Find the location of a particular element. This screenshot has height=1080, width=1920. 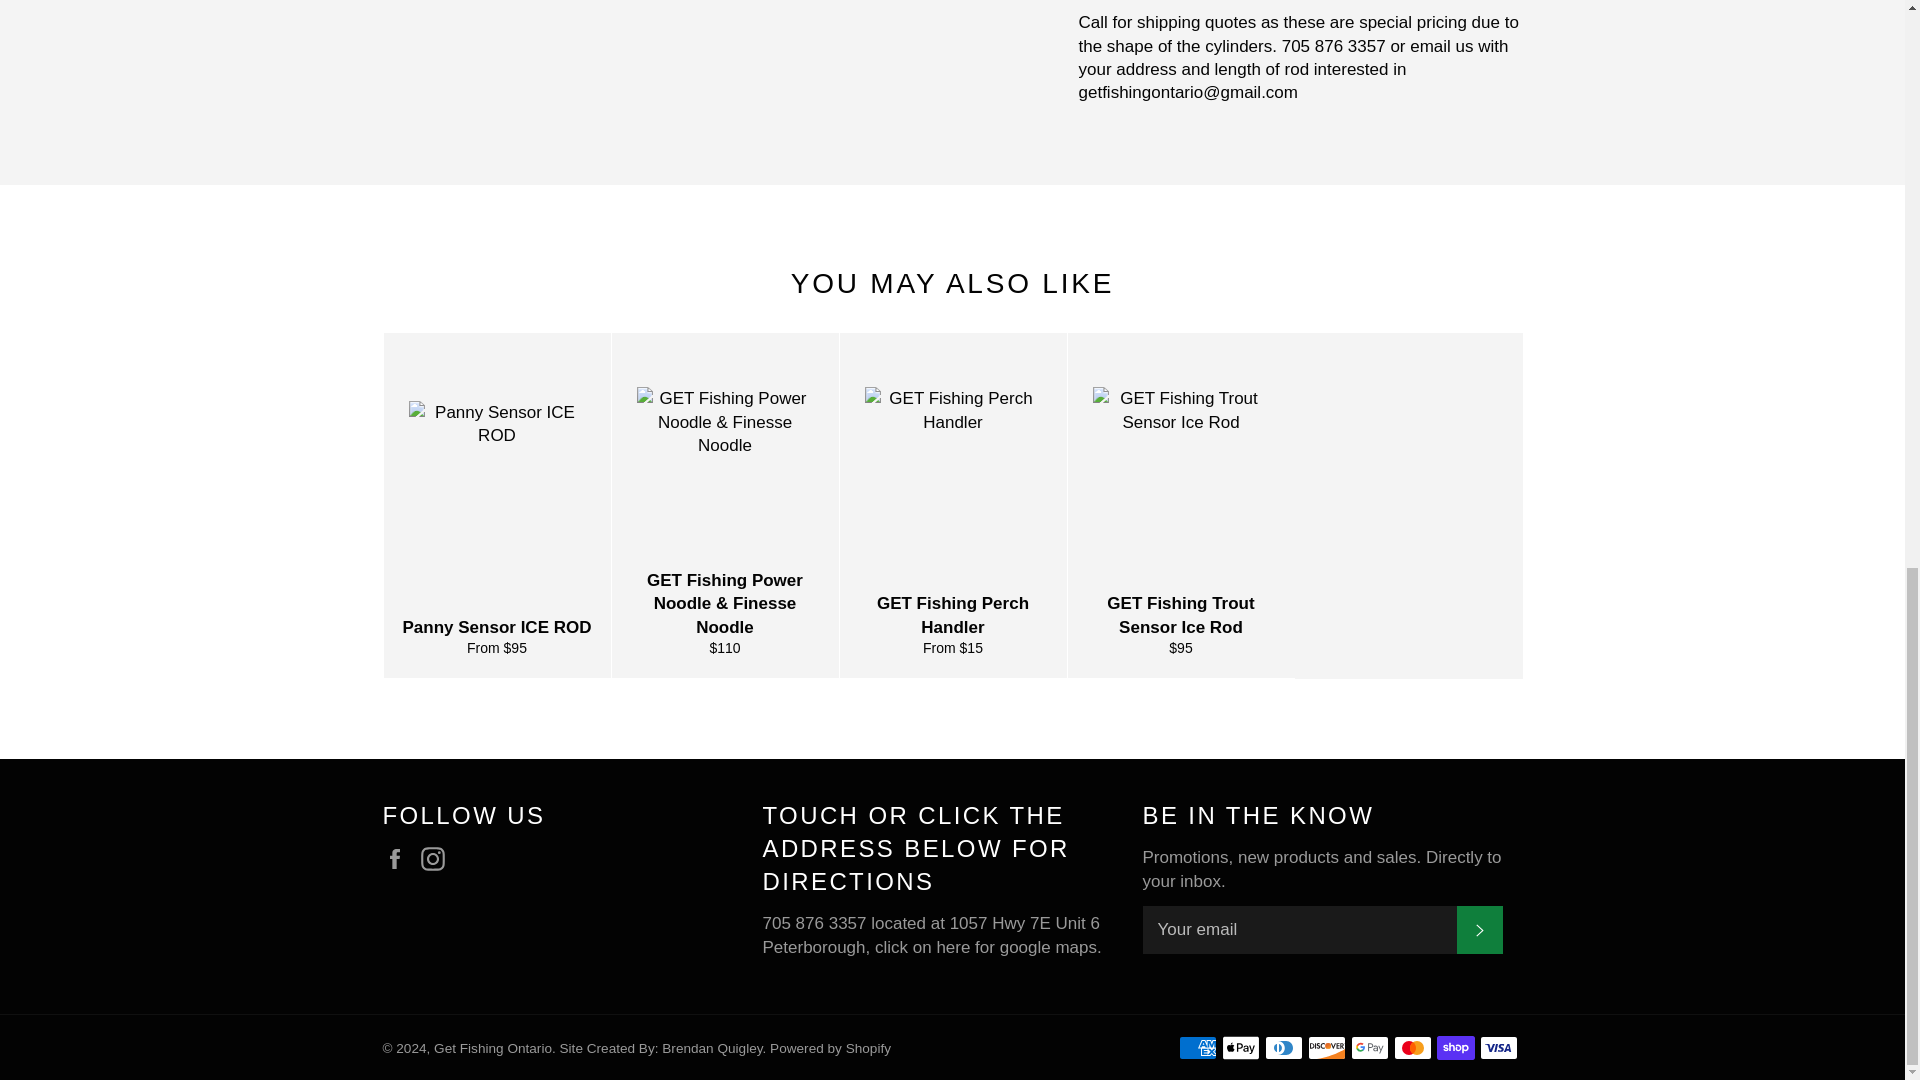

Get Fishing Ontario on Instagram is located at coordinates (438, 858).